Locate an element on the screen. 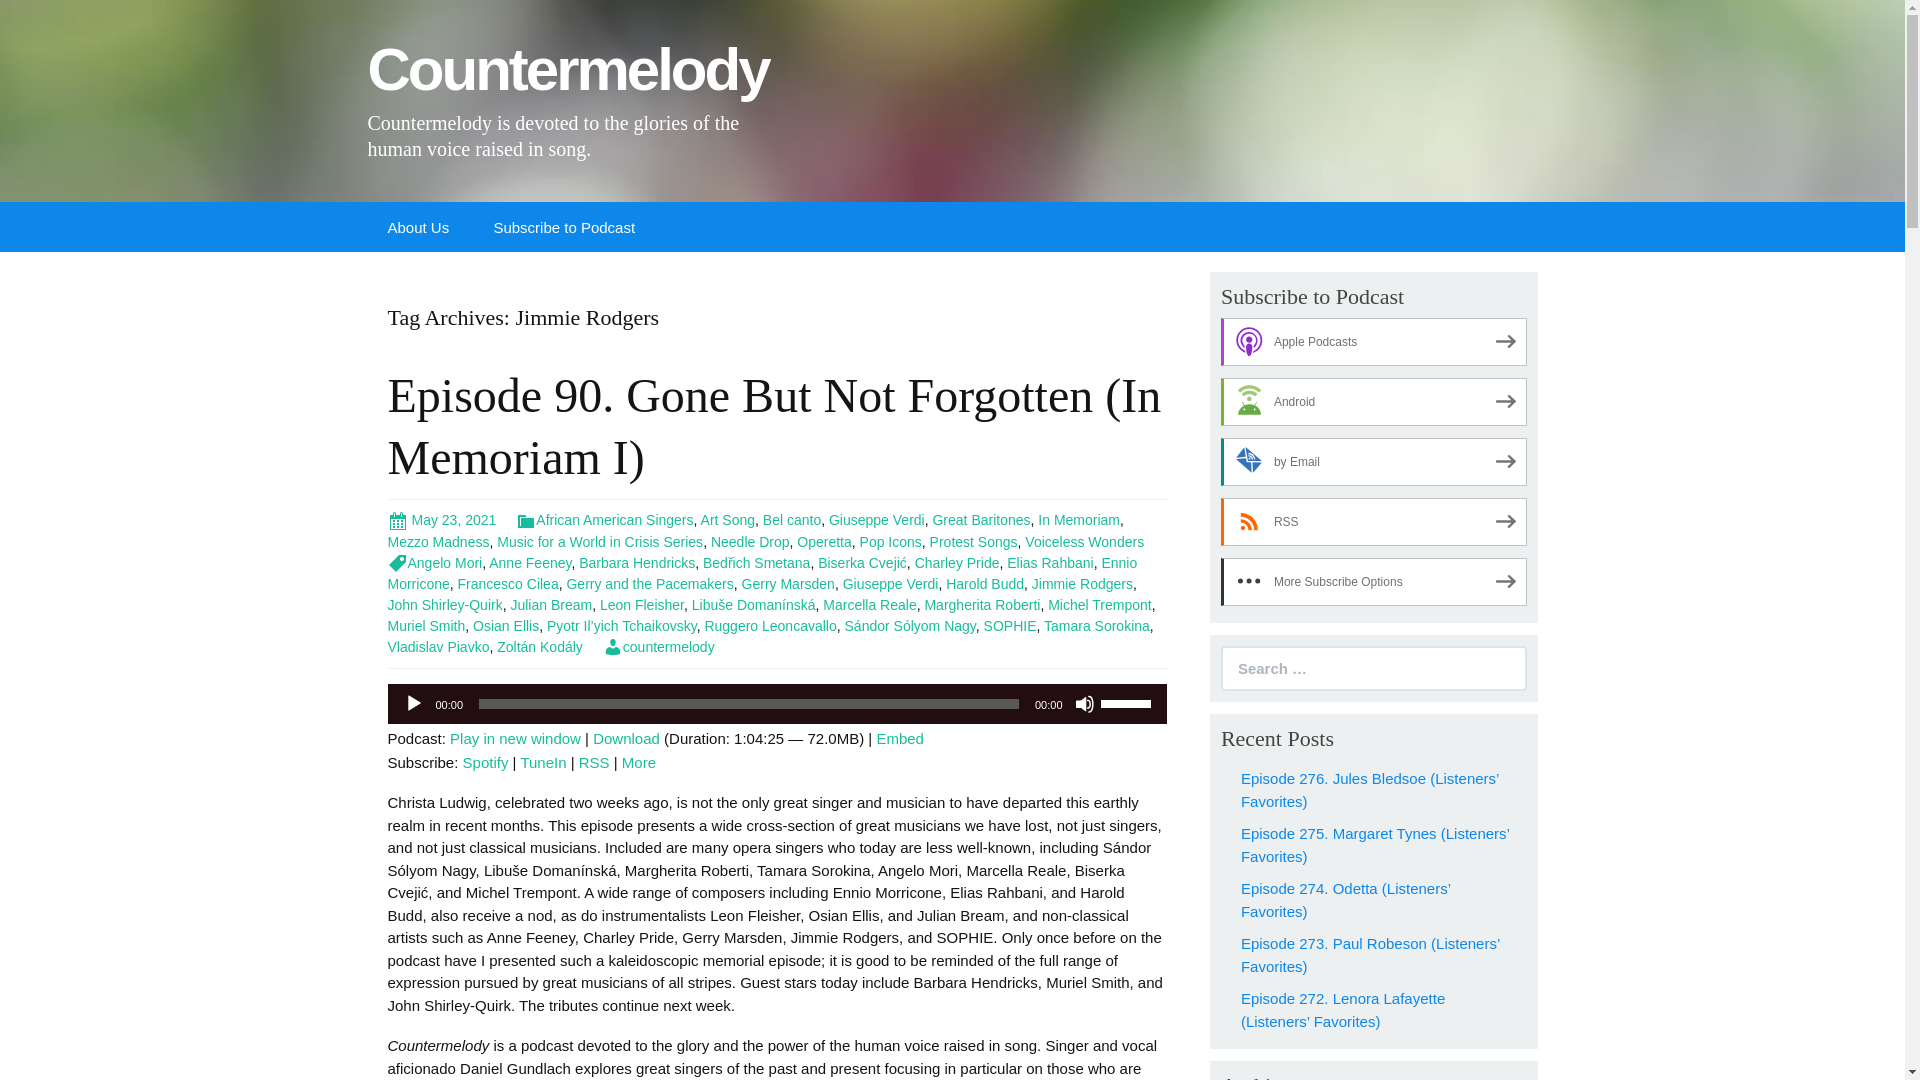 The height and width of the screenshot is (1080, 1920). Julian Bream is located at coordinates (550, 605).